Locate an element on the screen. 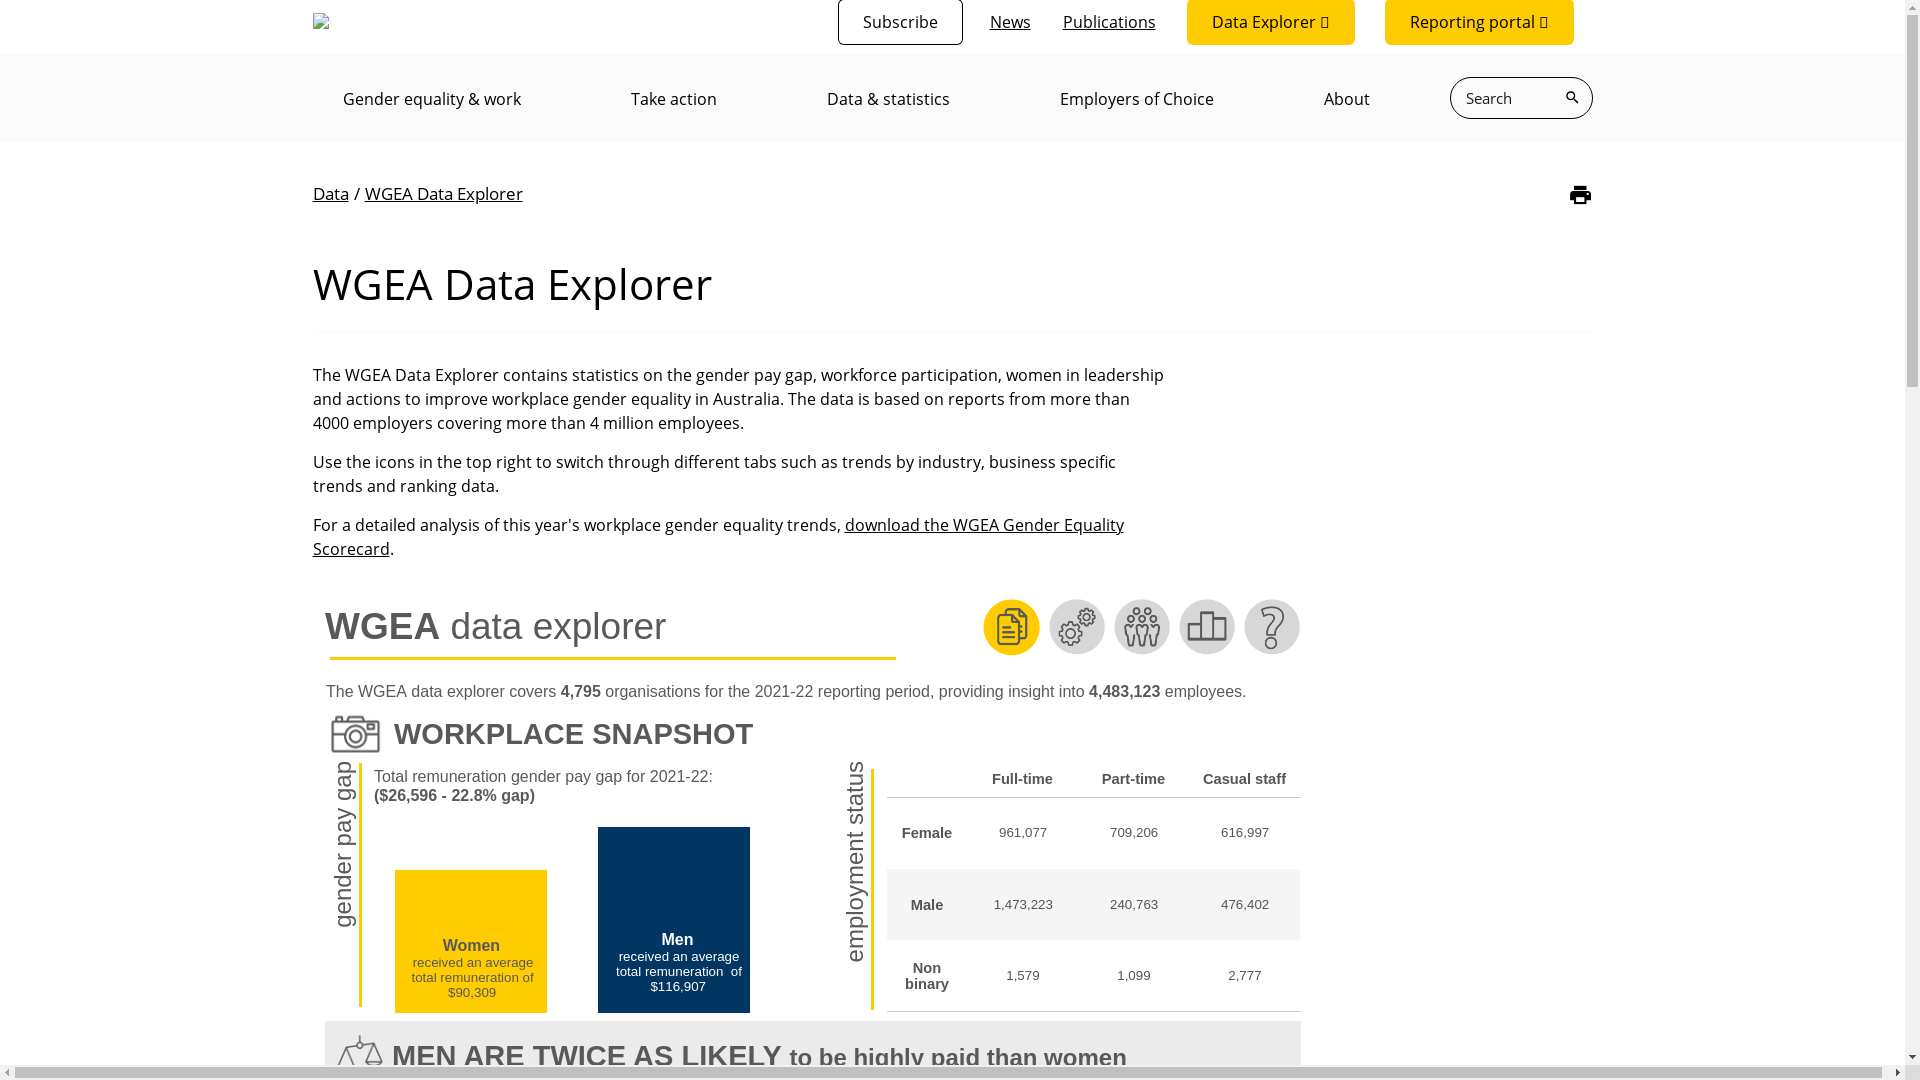 The height and width of the screenshot is (1080, 1920). Gender equality & work is located at coordinates (431, 99).